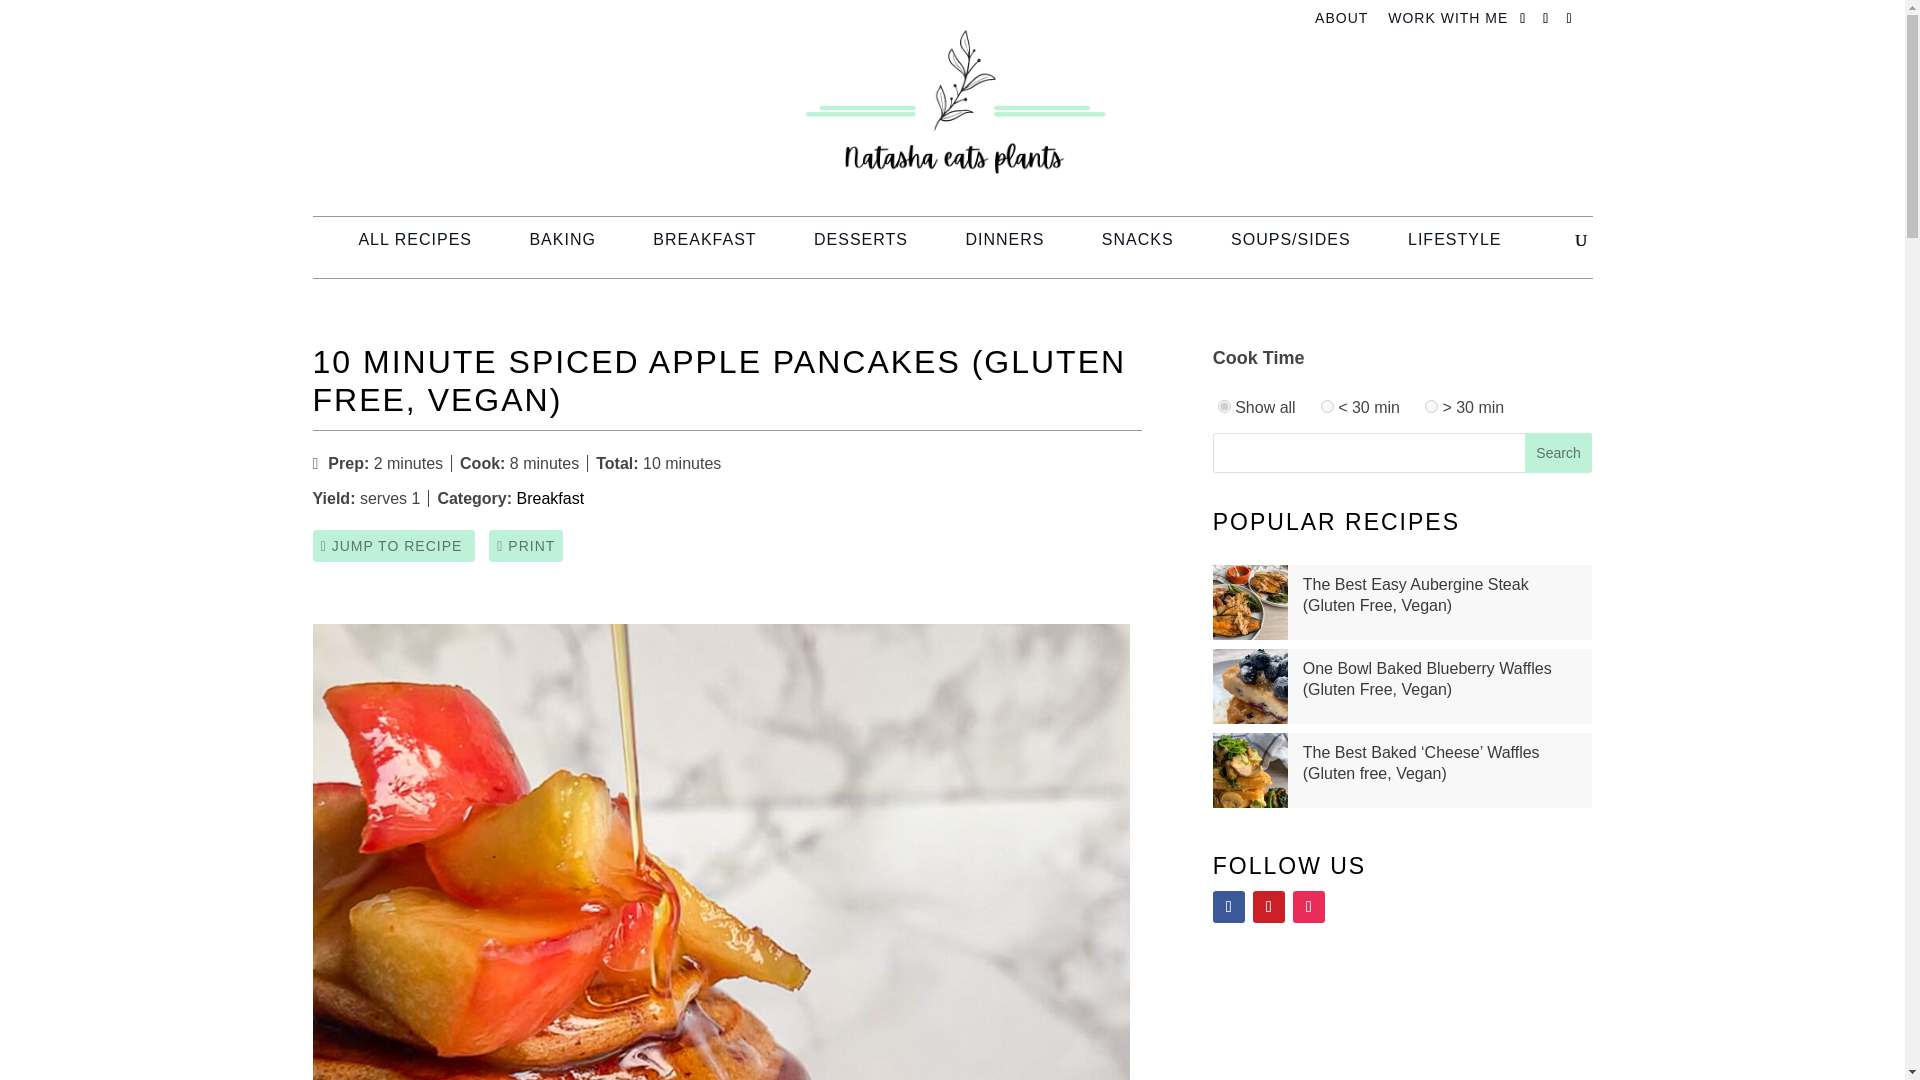  What do you see at coordinates (1558, 453) in the screenshot?
I see `Search` at bounding box center [1558, 453].